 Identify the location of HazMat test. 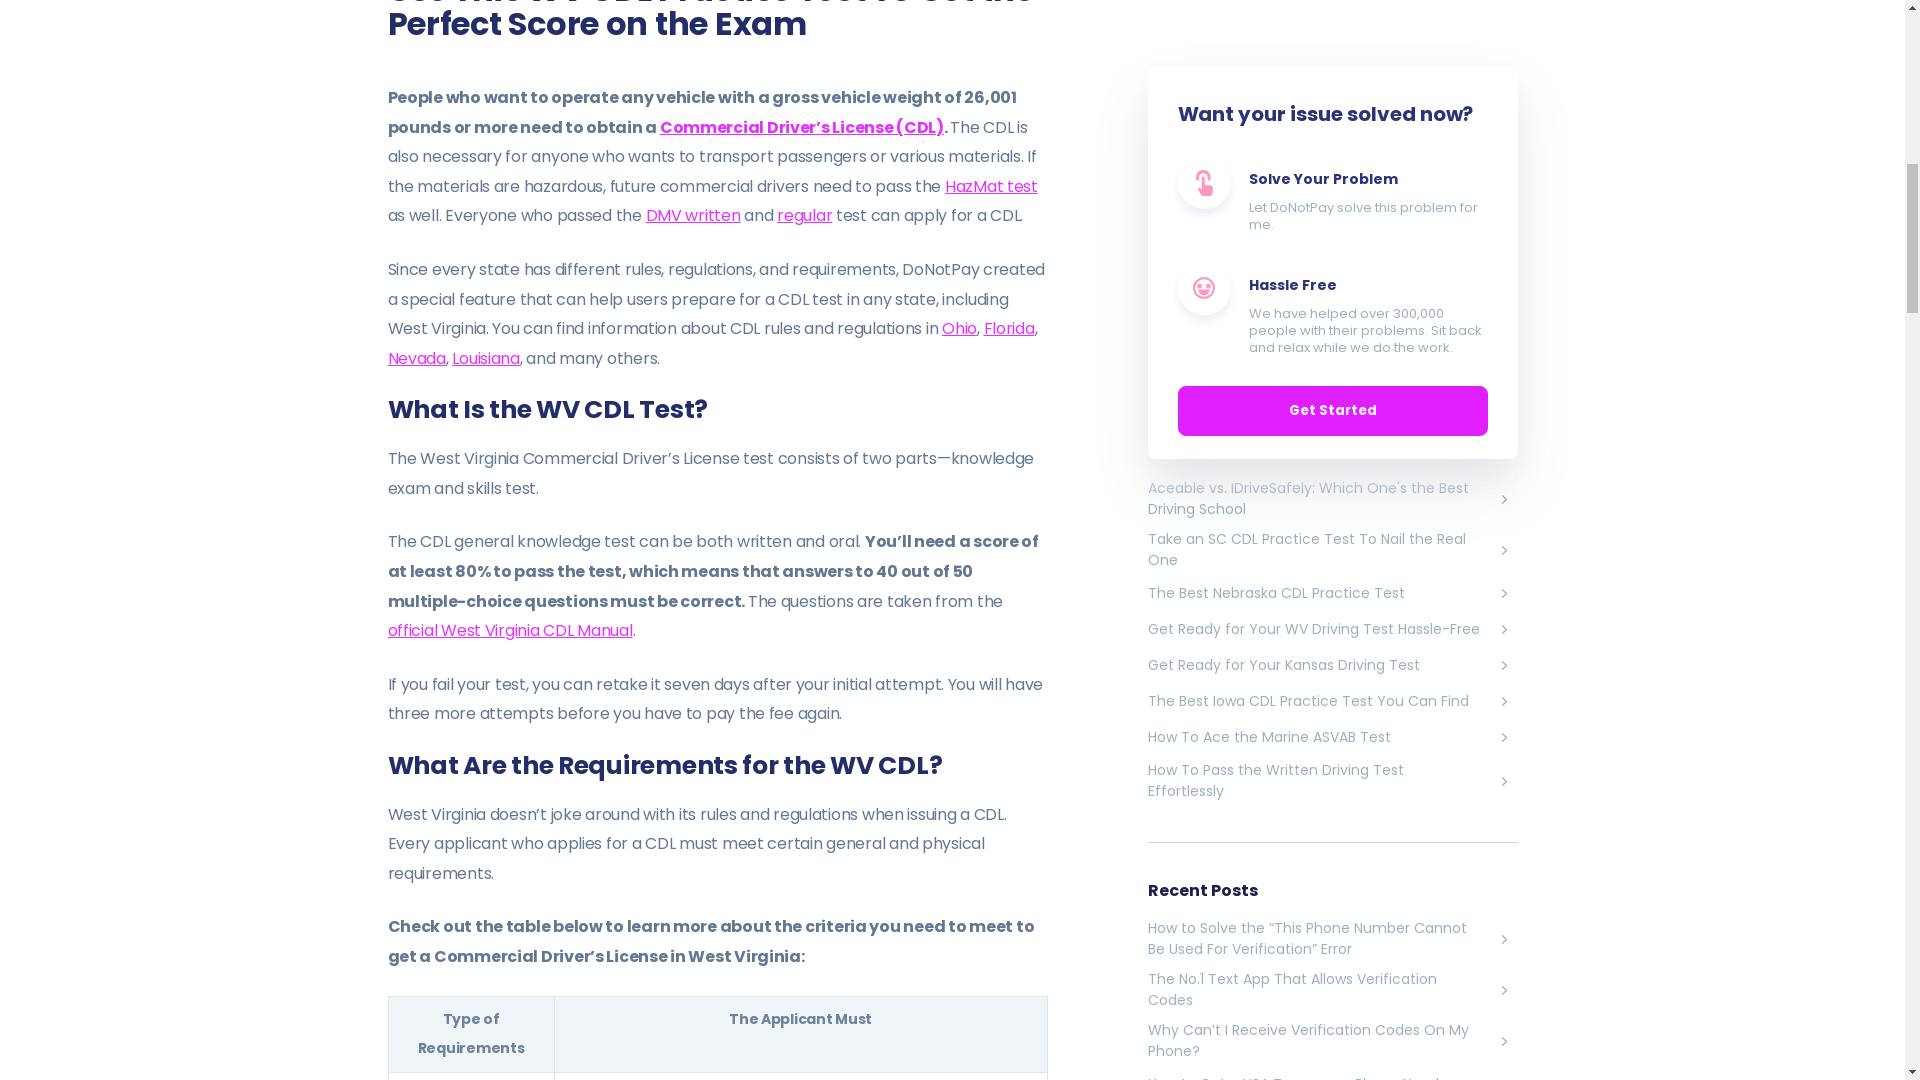
(991, 186).